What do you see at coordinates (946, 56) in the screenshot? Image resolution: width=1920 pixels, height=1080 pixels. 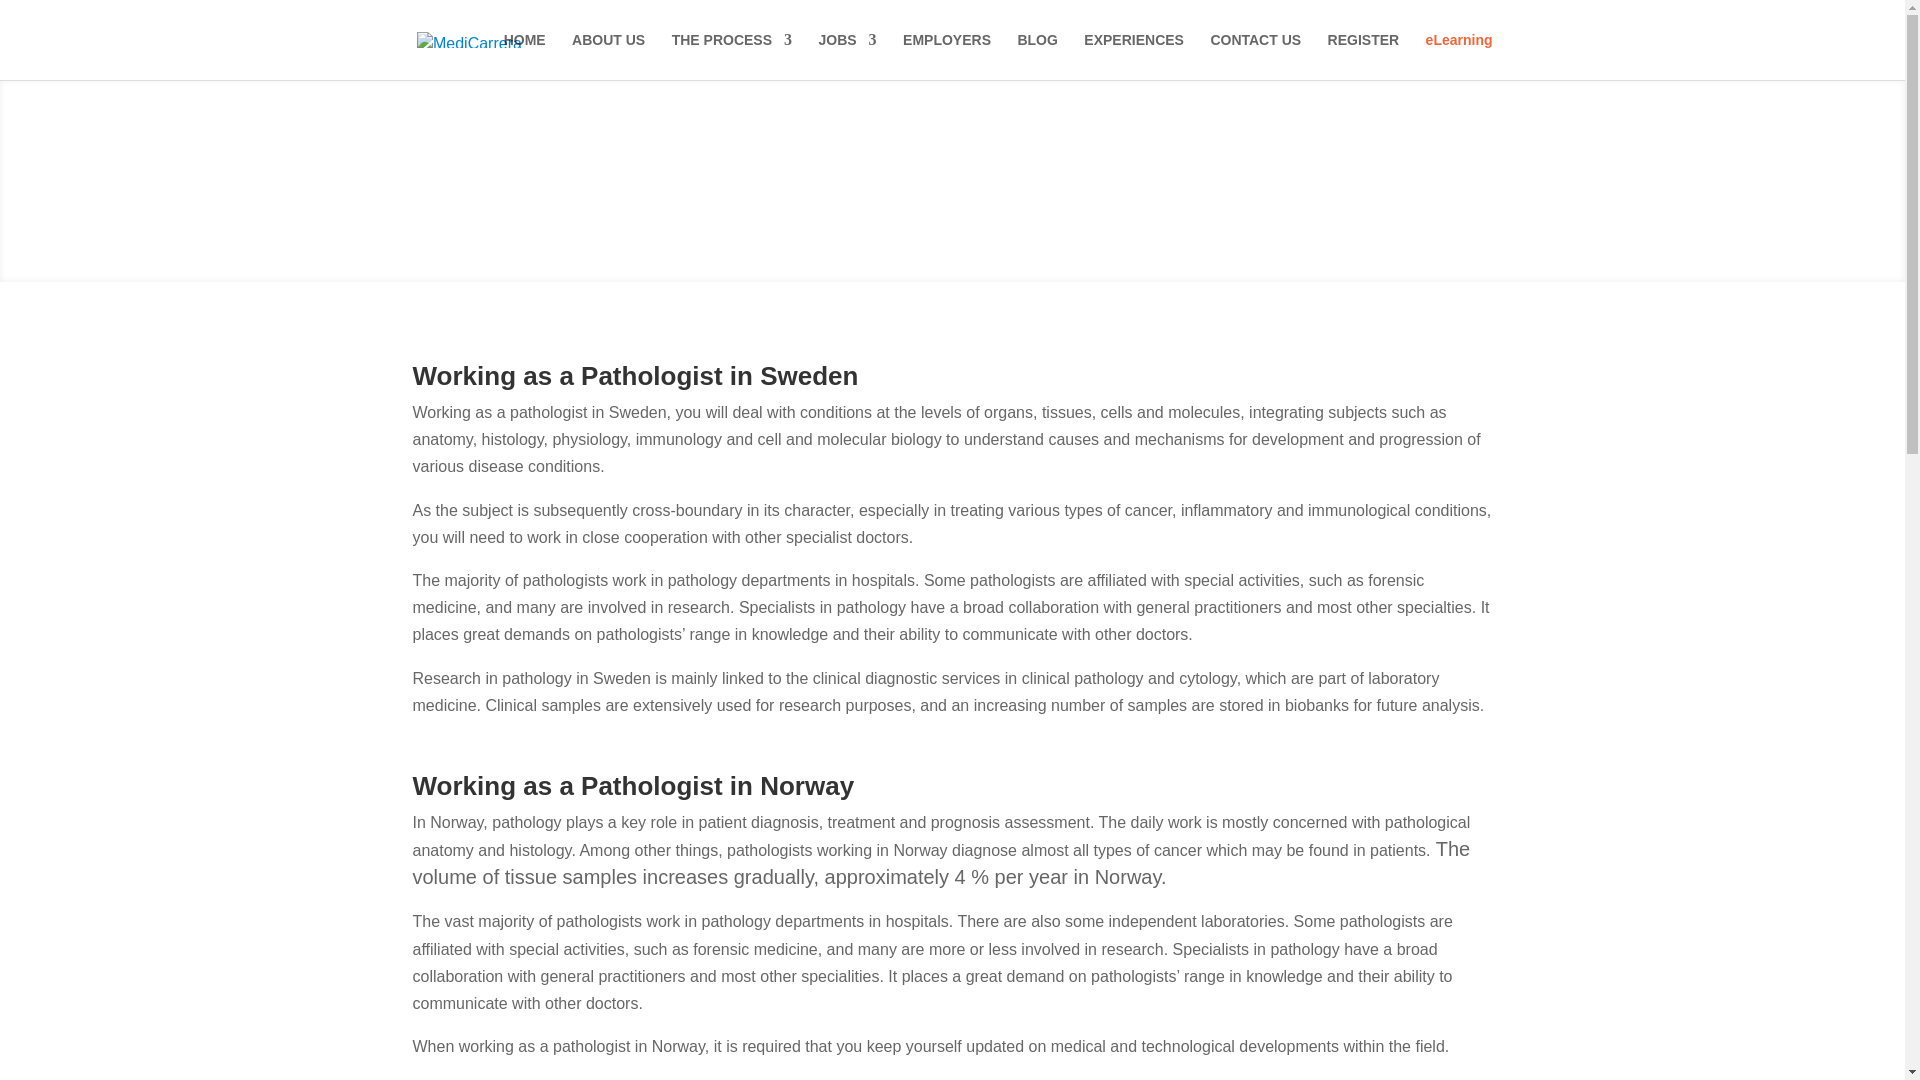 I see `EMPLOYERS` at bounding box center [946, 56].